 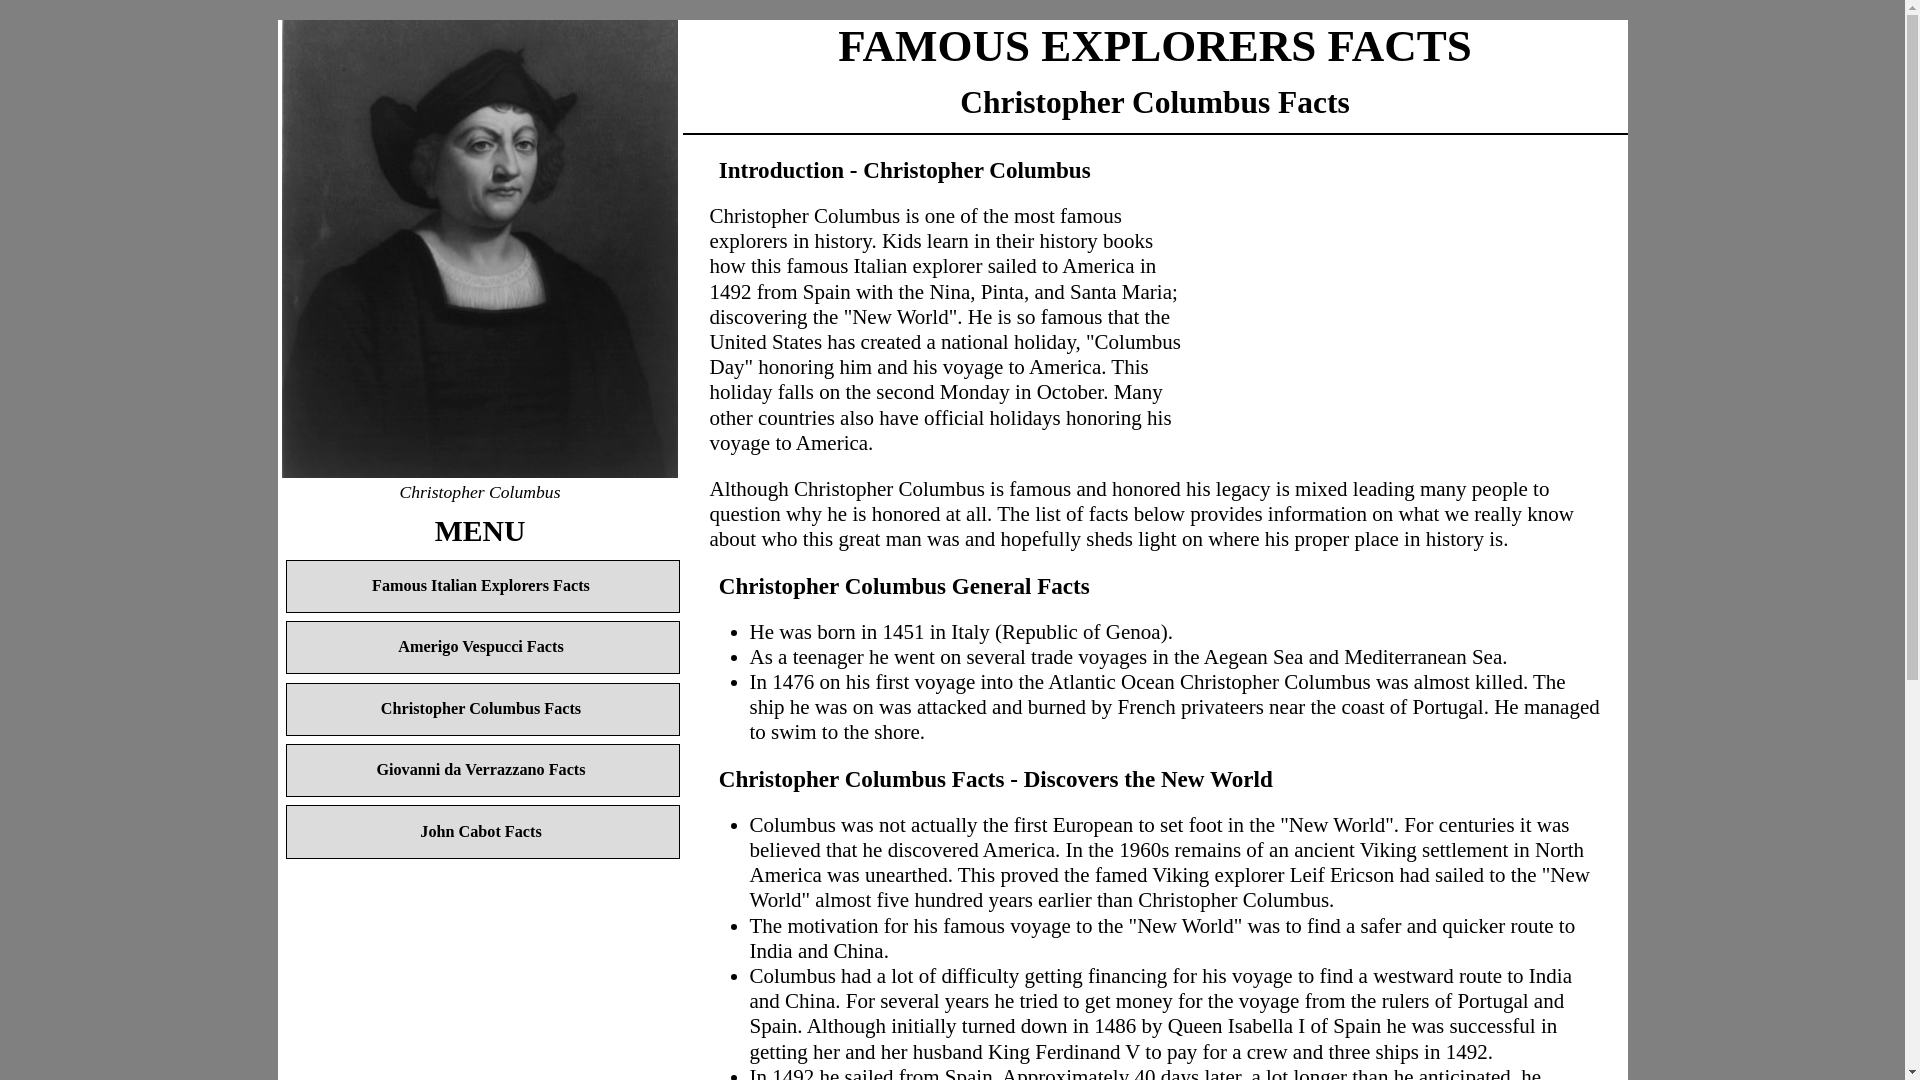 What do you see at coordinates (484, 647) in the screenshot?
I see `Amerigo Vespucci Facts` at bounding box center [484, 647].